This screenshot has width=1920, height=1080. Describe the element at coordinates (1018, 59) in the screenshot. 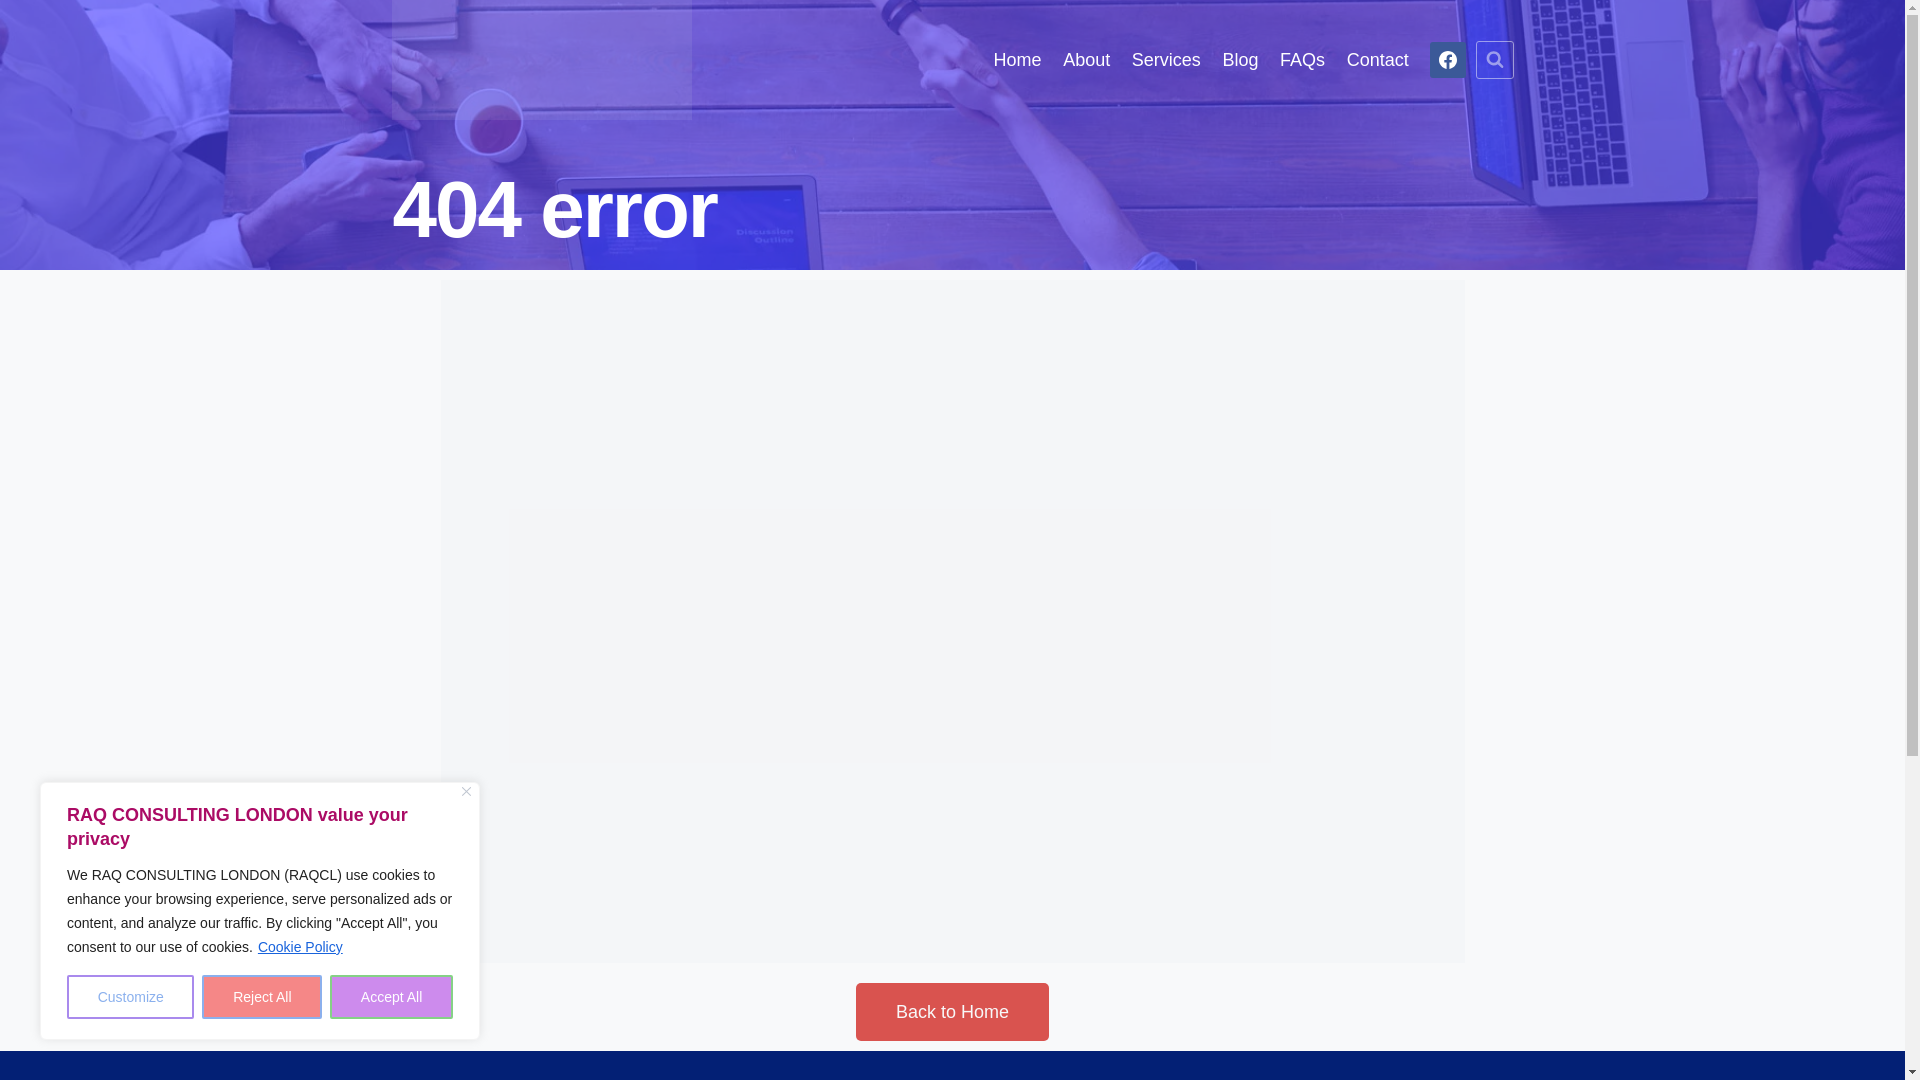

I see `Home` at that location.